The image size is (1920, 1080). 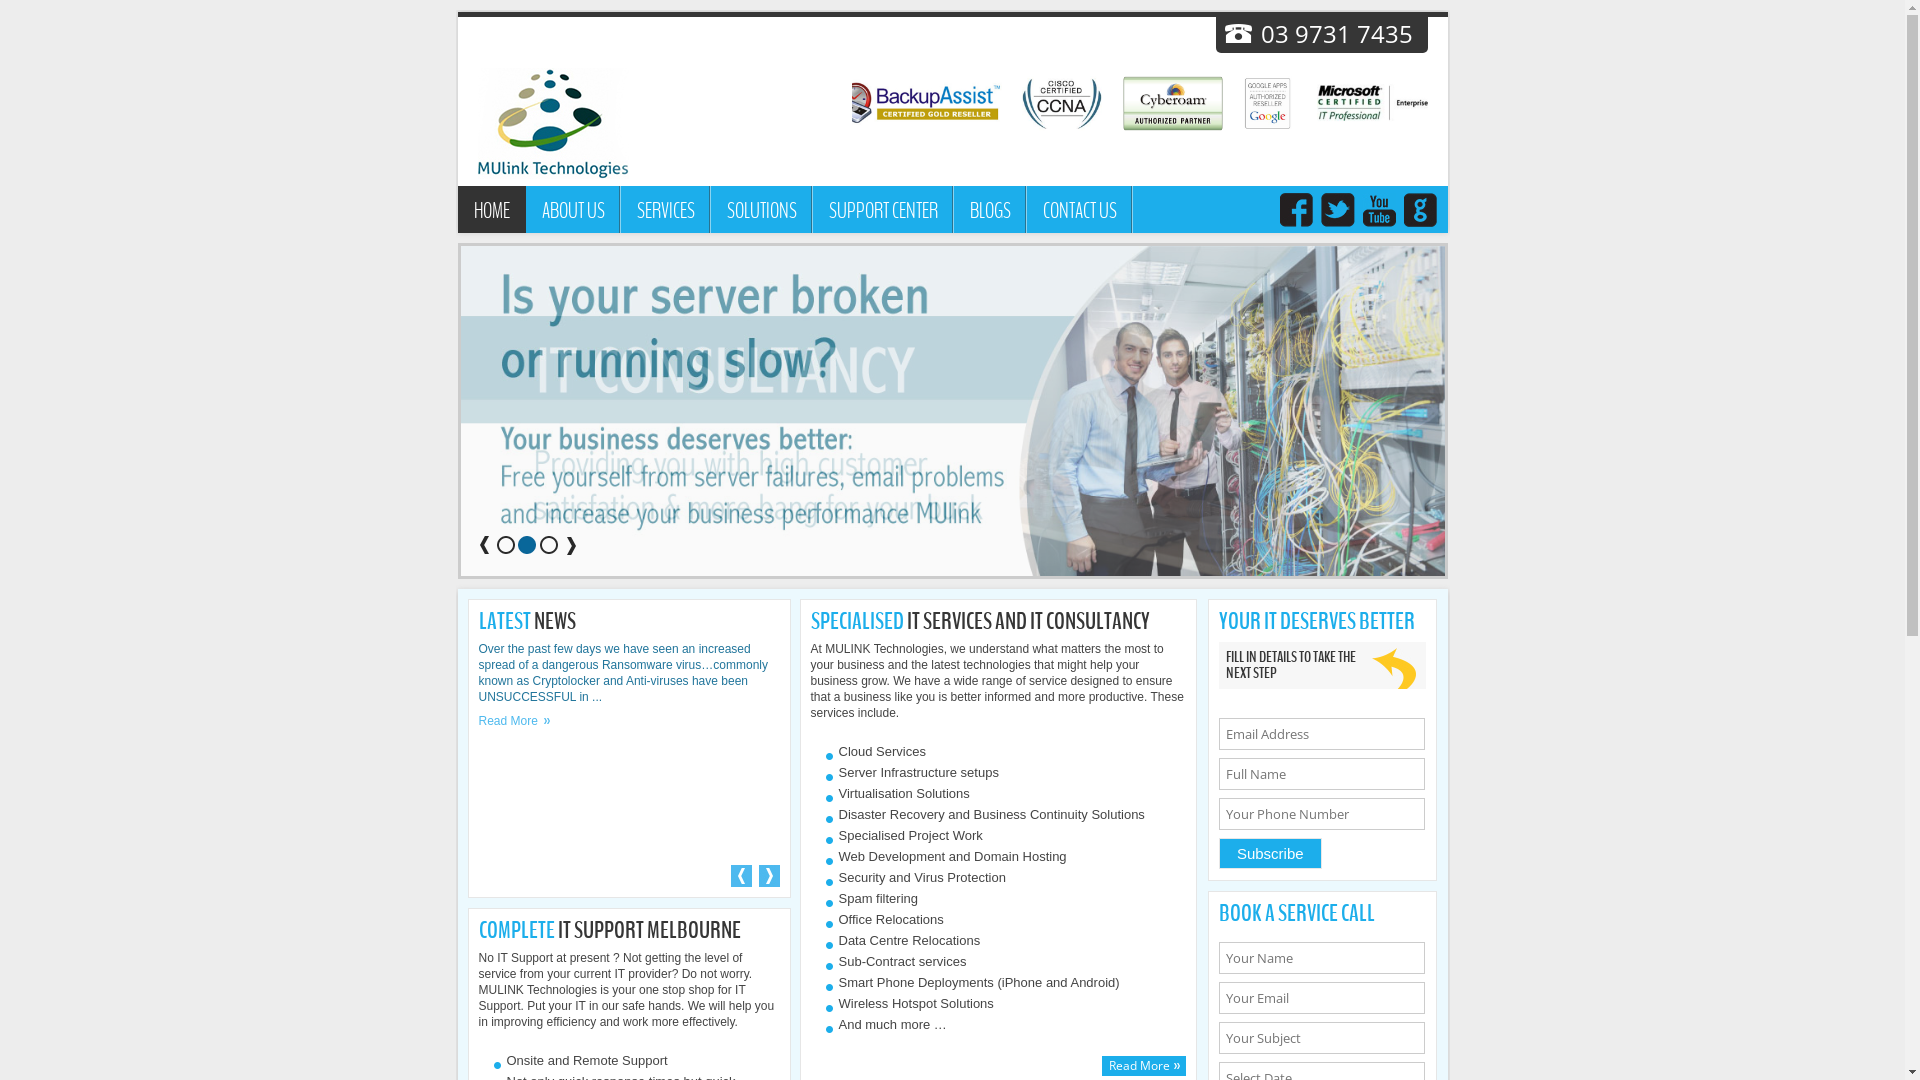 I want to click on BLOGS, so click(x=990, y=210).